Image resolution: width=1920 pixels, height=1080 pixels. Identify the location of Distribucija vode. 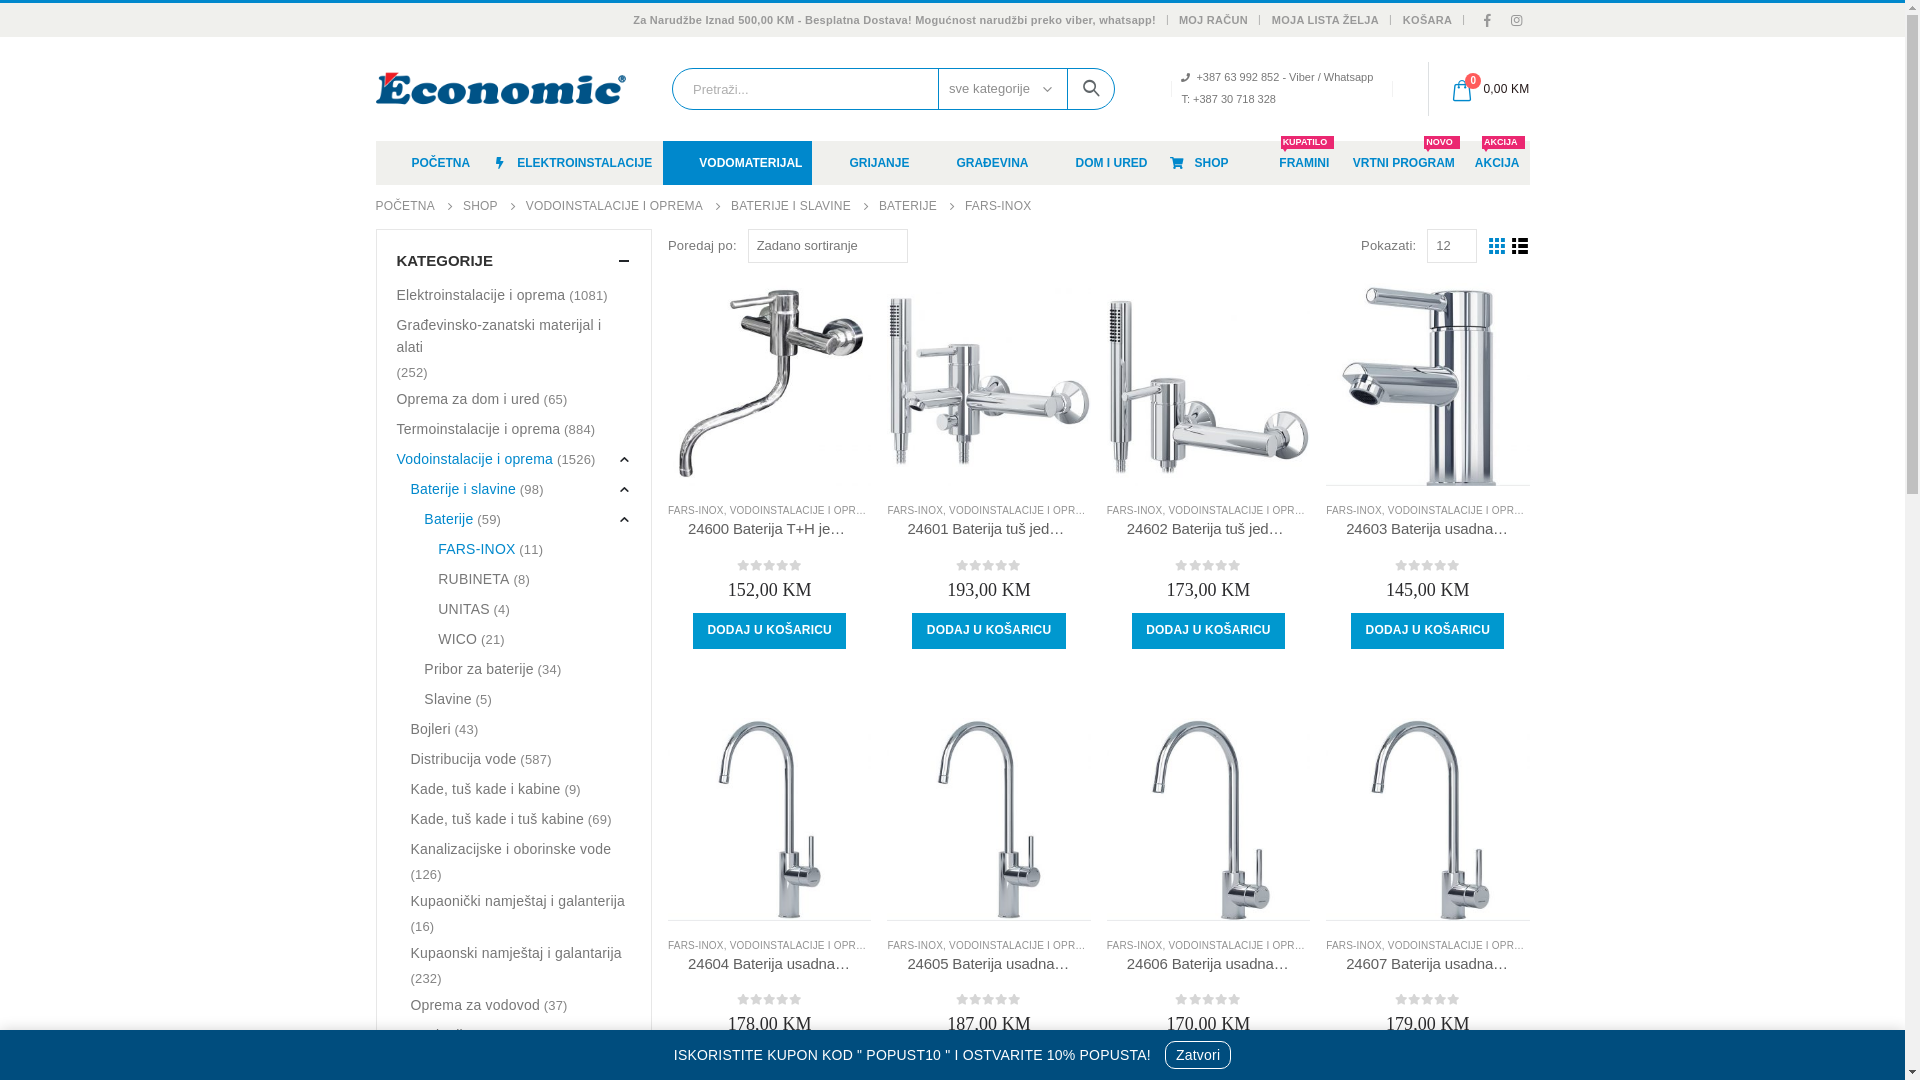
(463, 759).